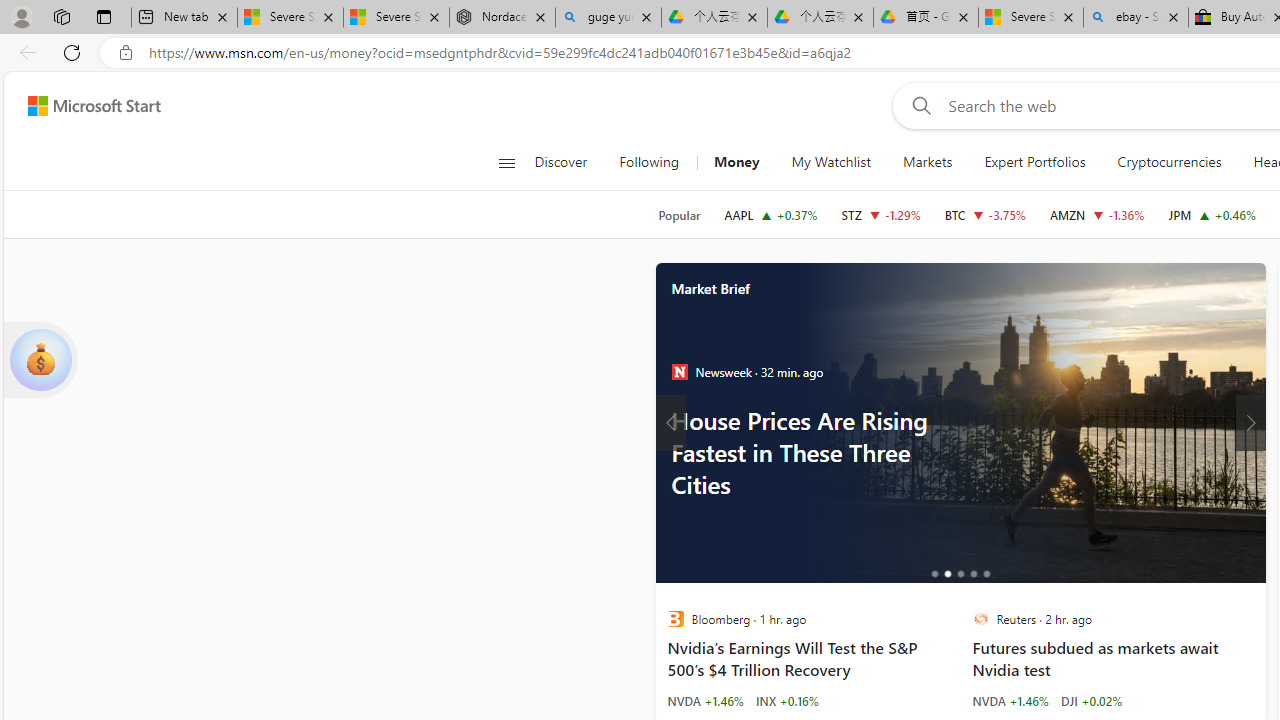 This screenshot has width=1280, height=720. I want to click on Reuters, so click(980, 619).